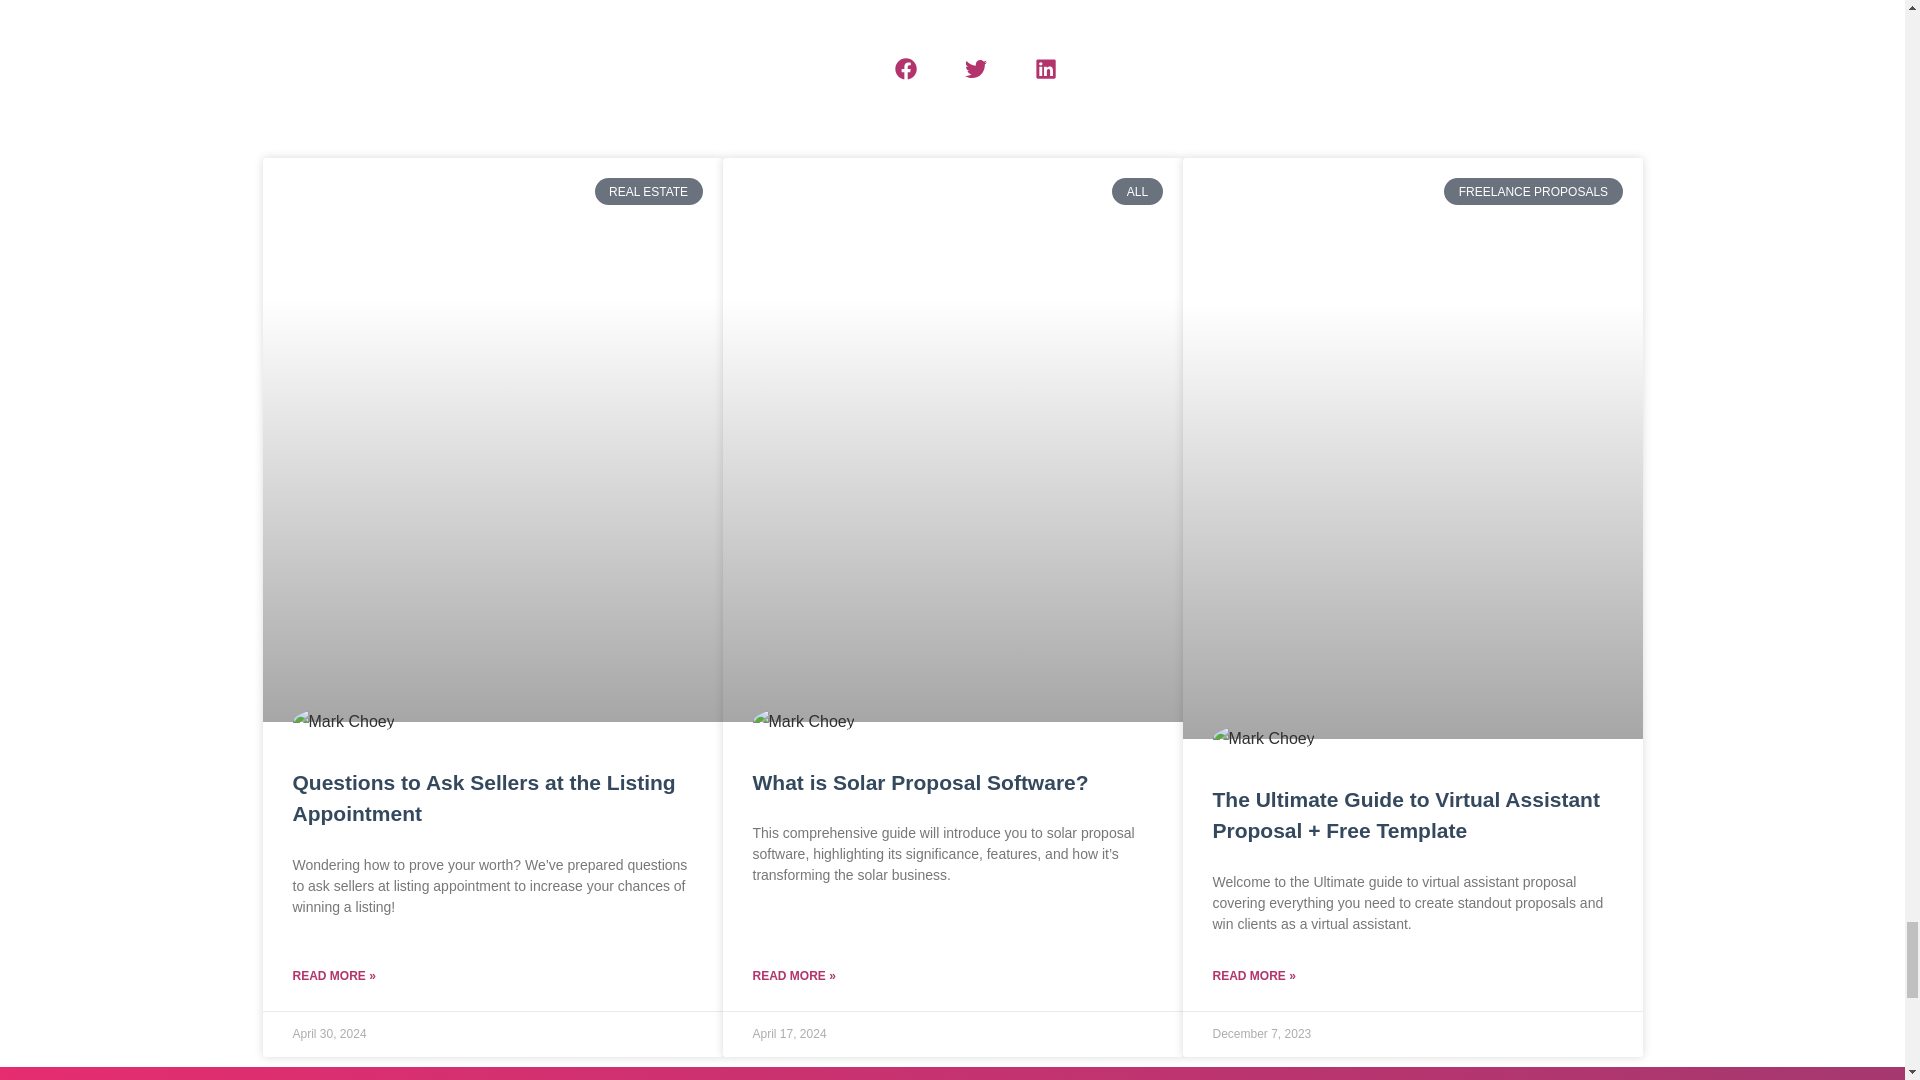 This screenshot has height=1080, width=1920. What do you see at coordinates (483, 798) in the screenshot?
I see `Questions to Ask Sellers at the Listing Appointment` at bounding box center [483, 798].